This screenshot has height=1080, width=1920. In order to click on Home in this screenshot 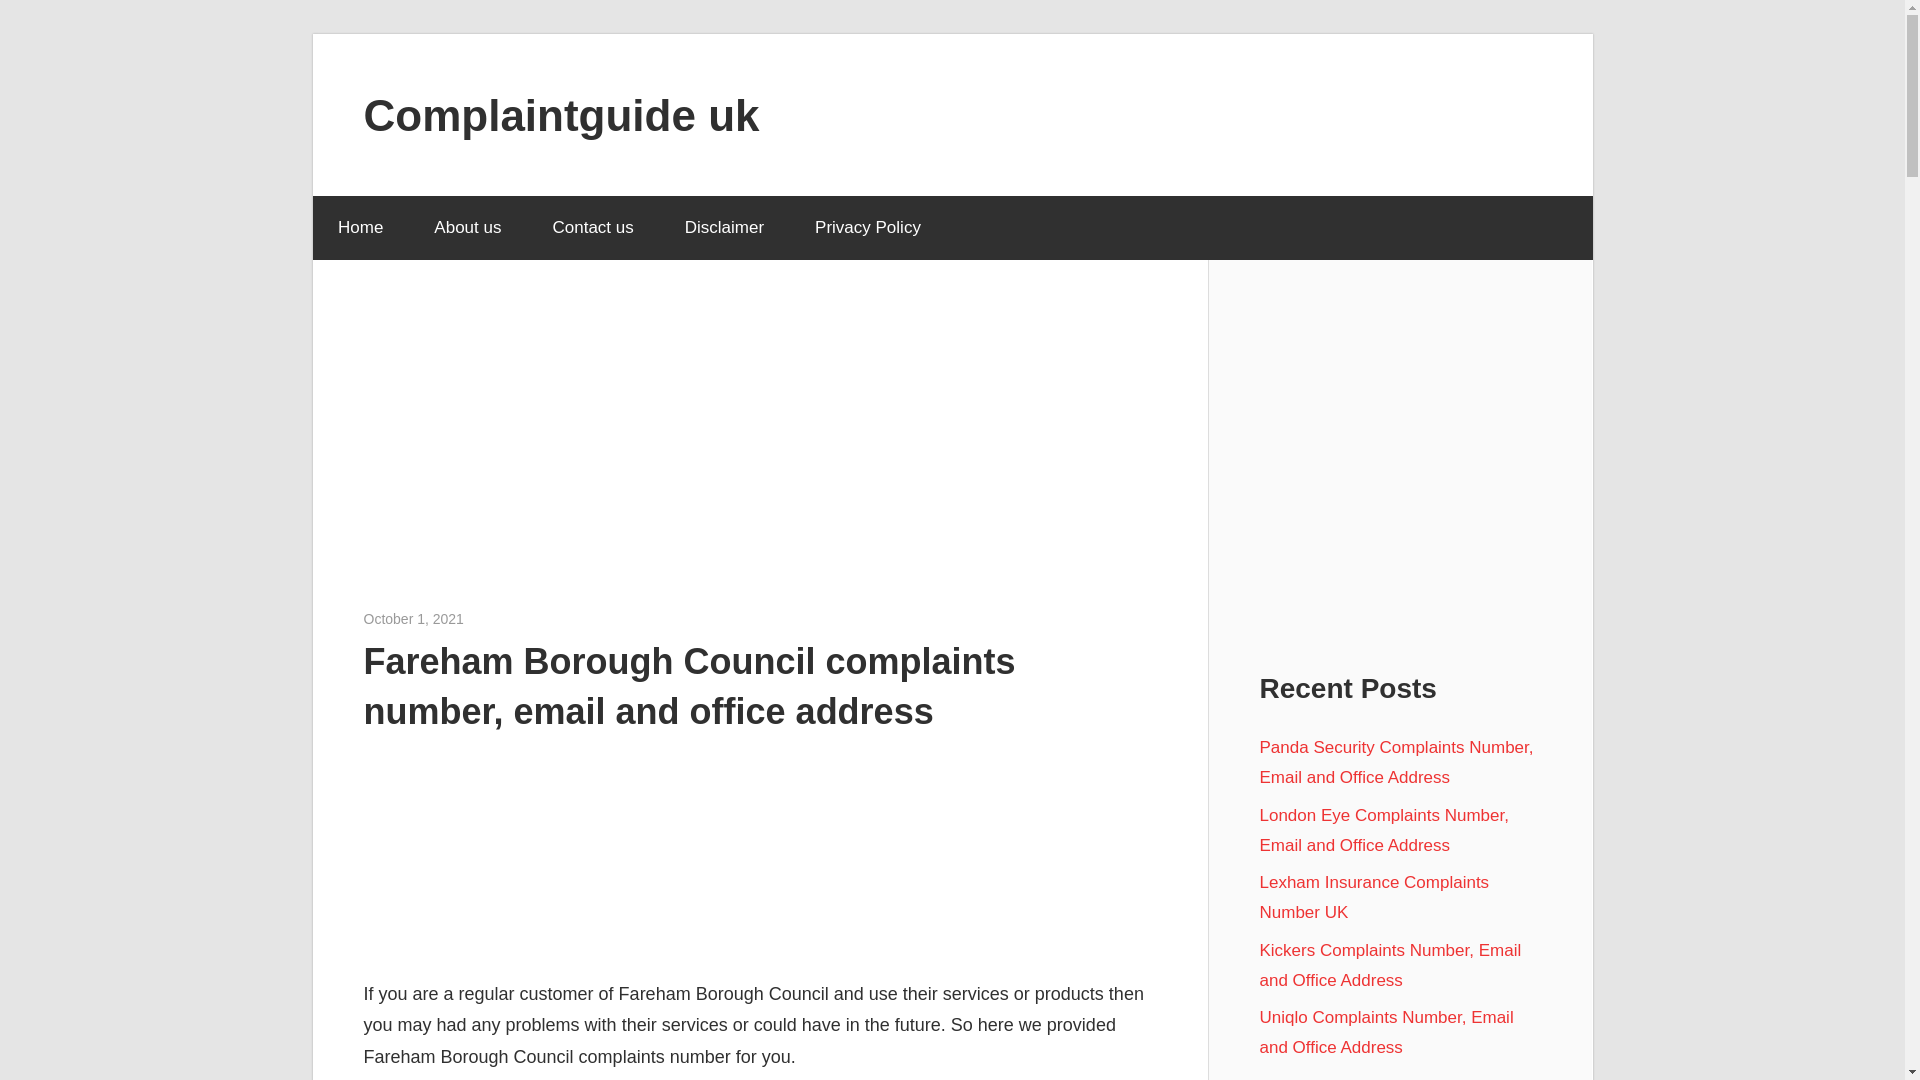, I will do `click(359, 228)`.